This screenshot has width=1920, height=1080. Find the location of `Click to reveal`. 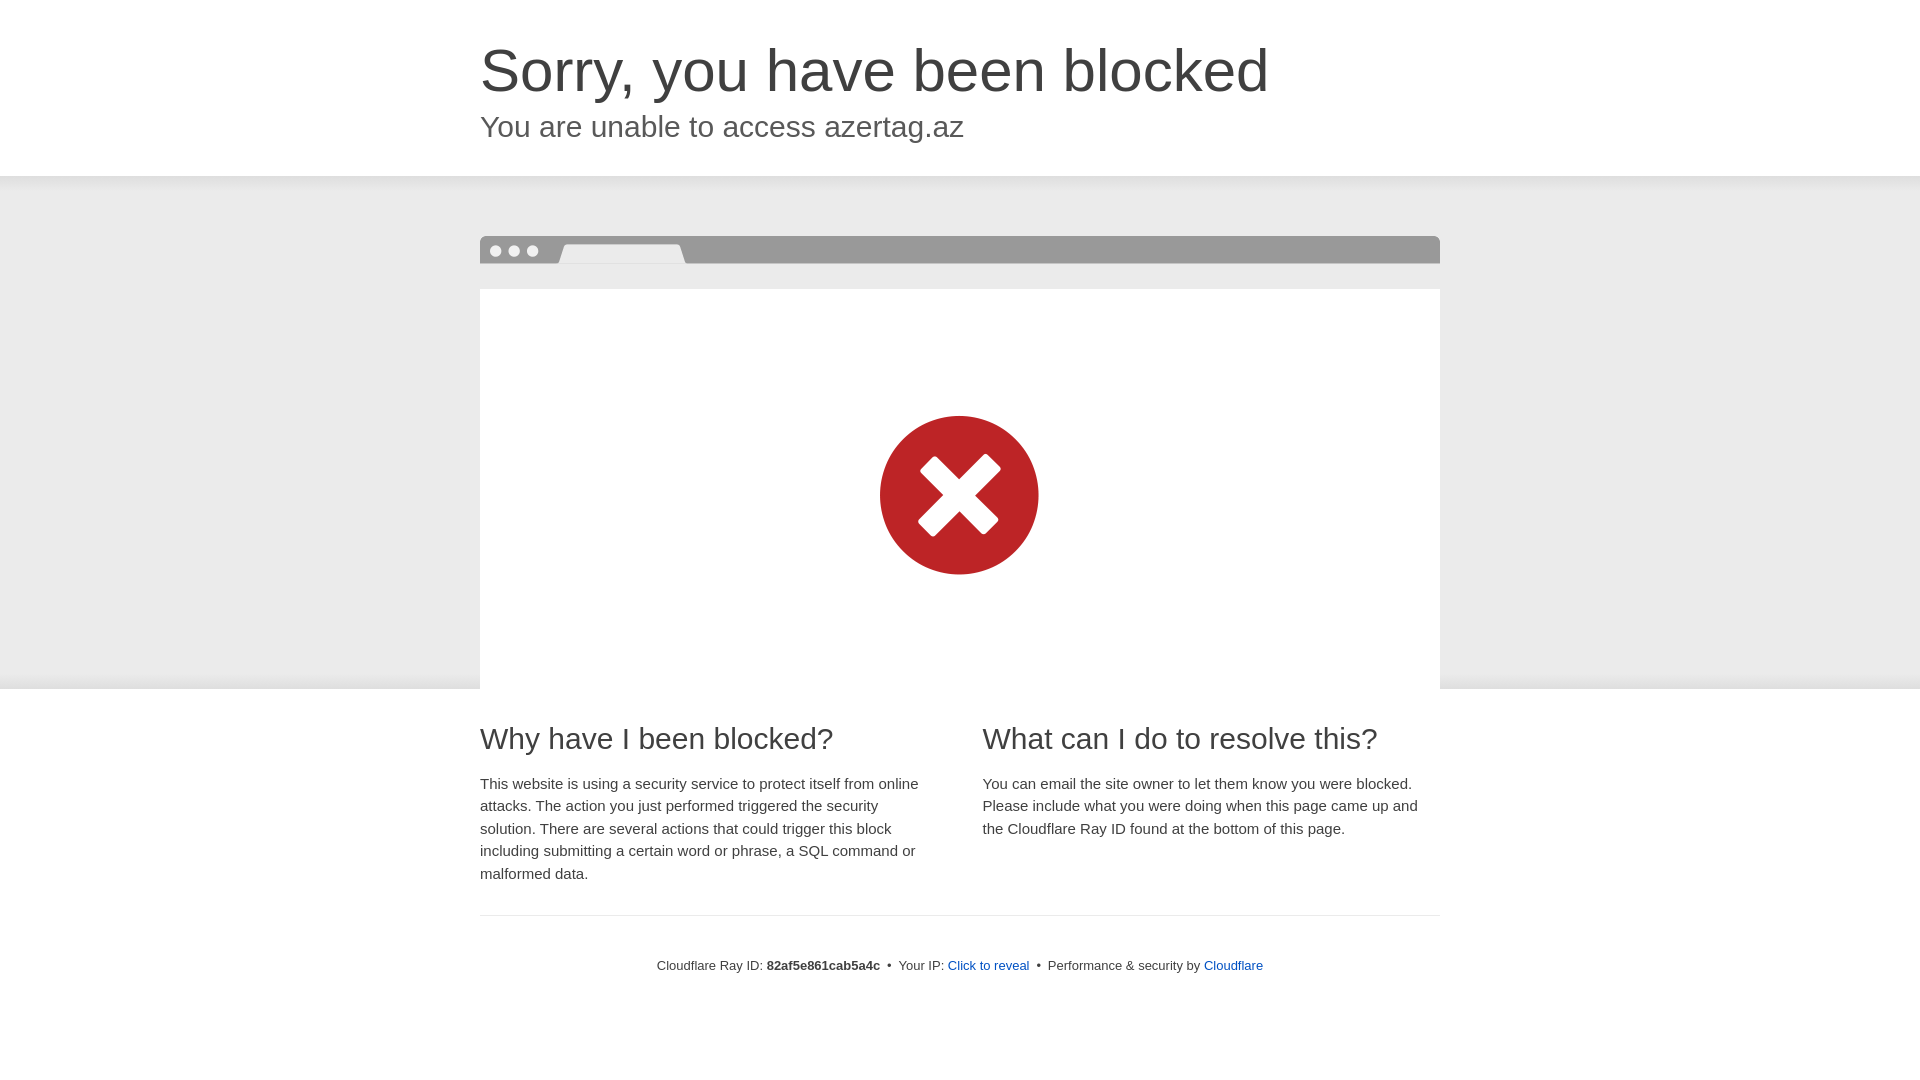

Click to reveal is located at coordinates (989, 966).